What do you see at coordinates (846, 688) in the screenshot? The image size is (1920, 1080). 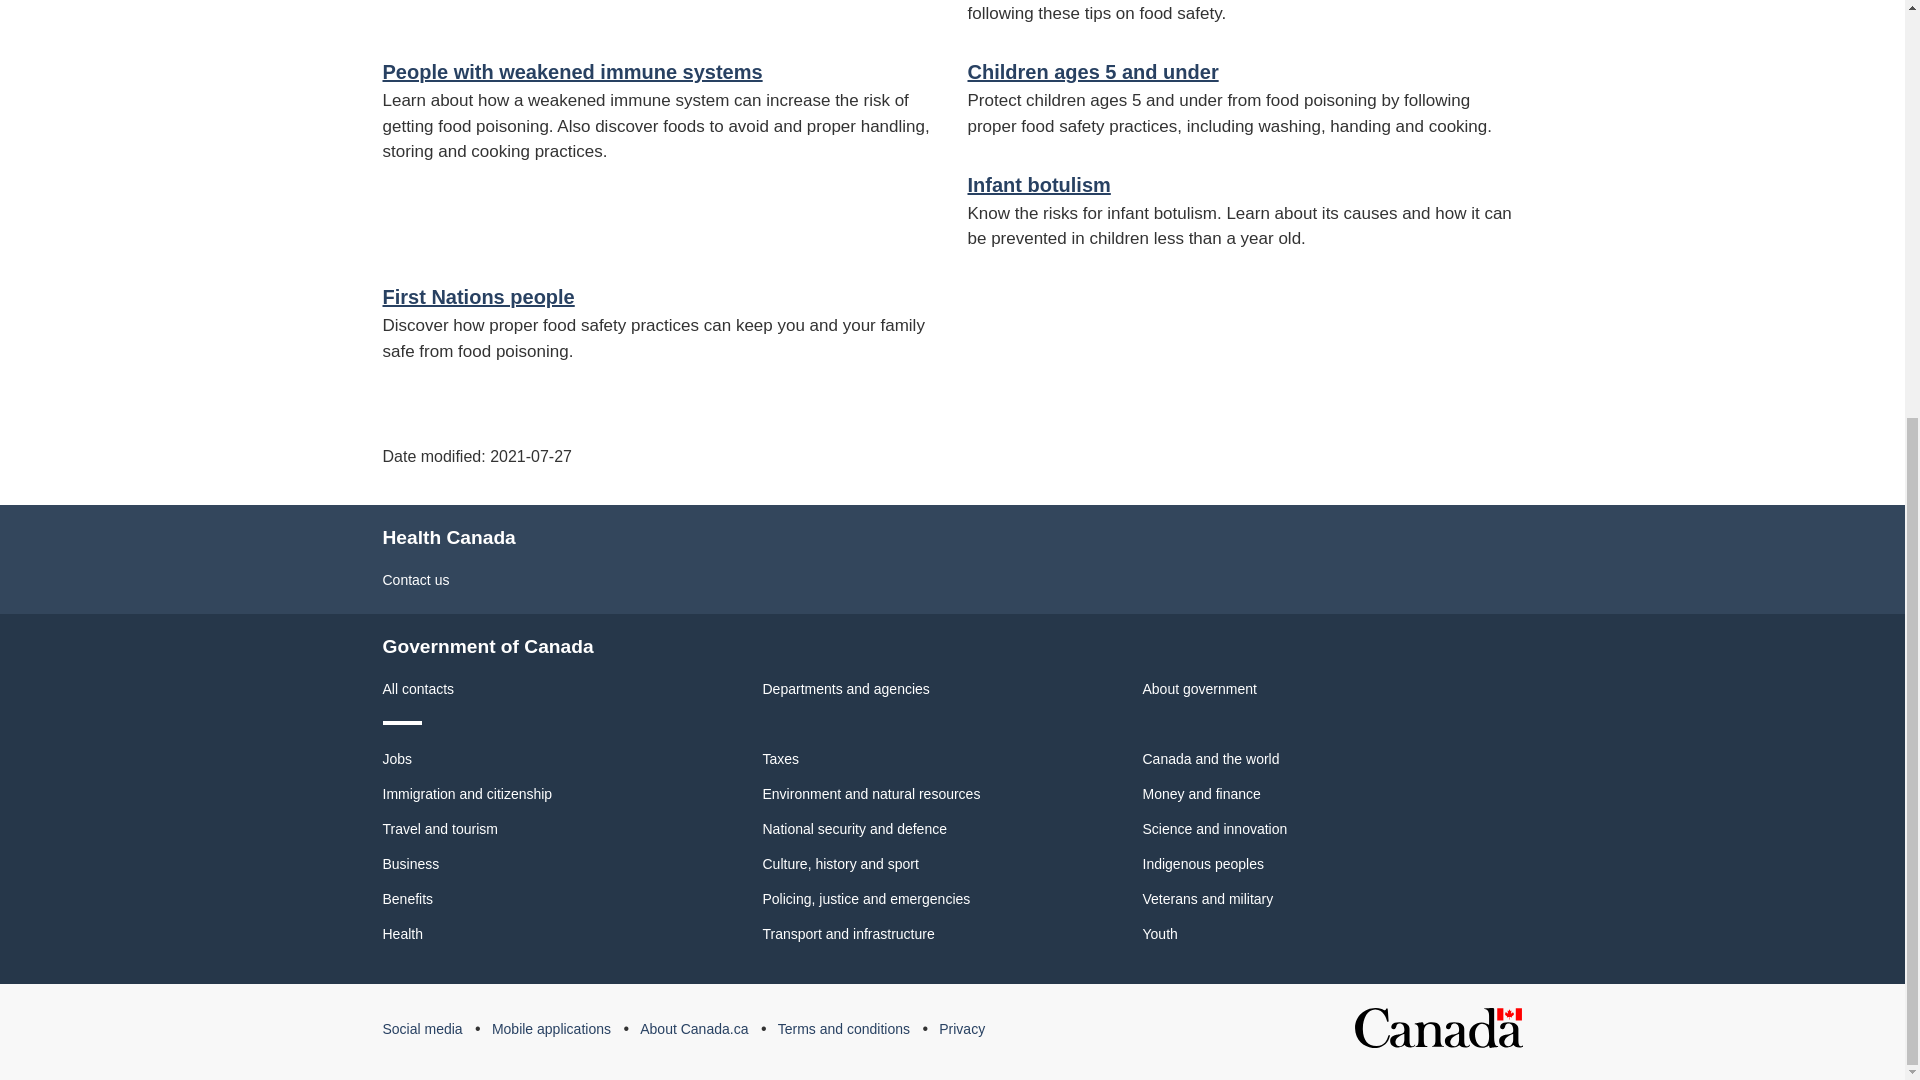 I see `Departments and agencies` at bounding box center [846, 688].